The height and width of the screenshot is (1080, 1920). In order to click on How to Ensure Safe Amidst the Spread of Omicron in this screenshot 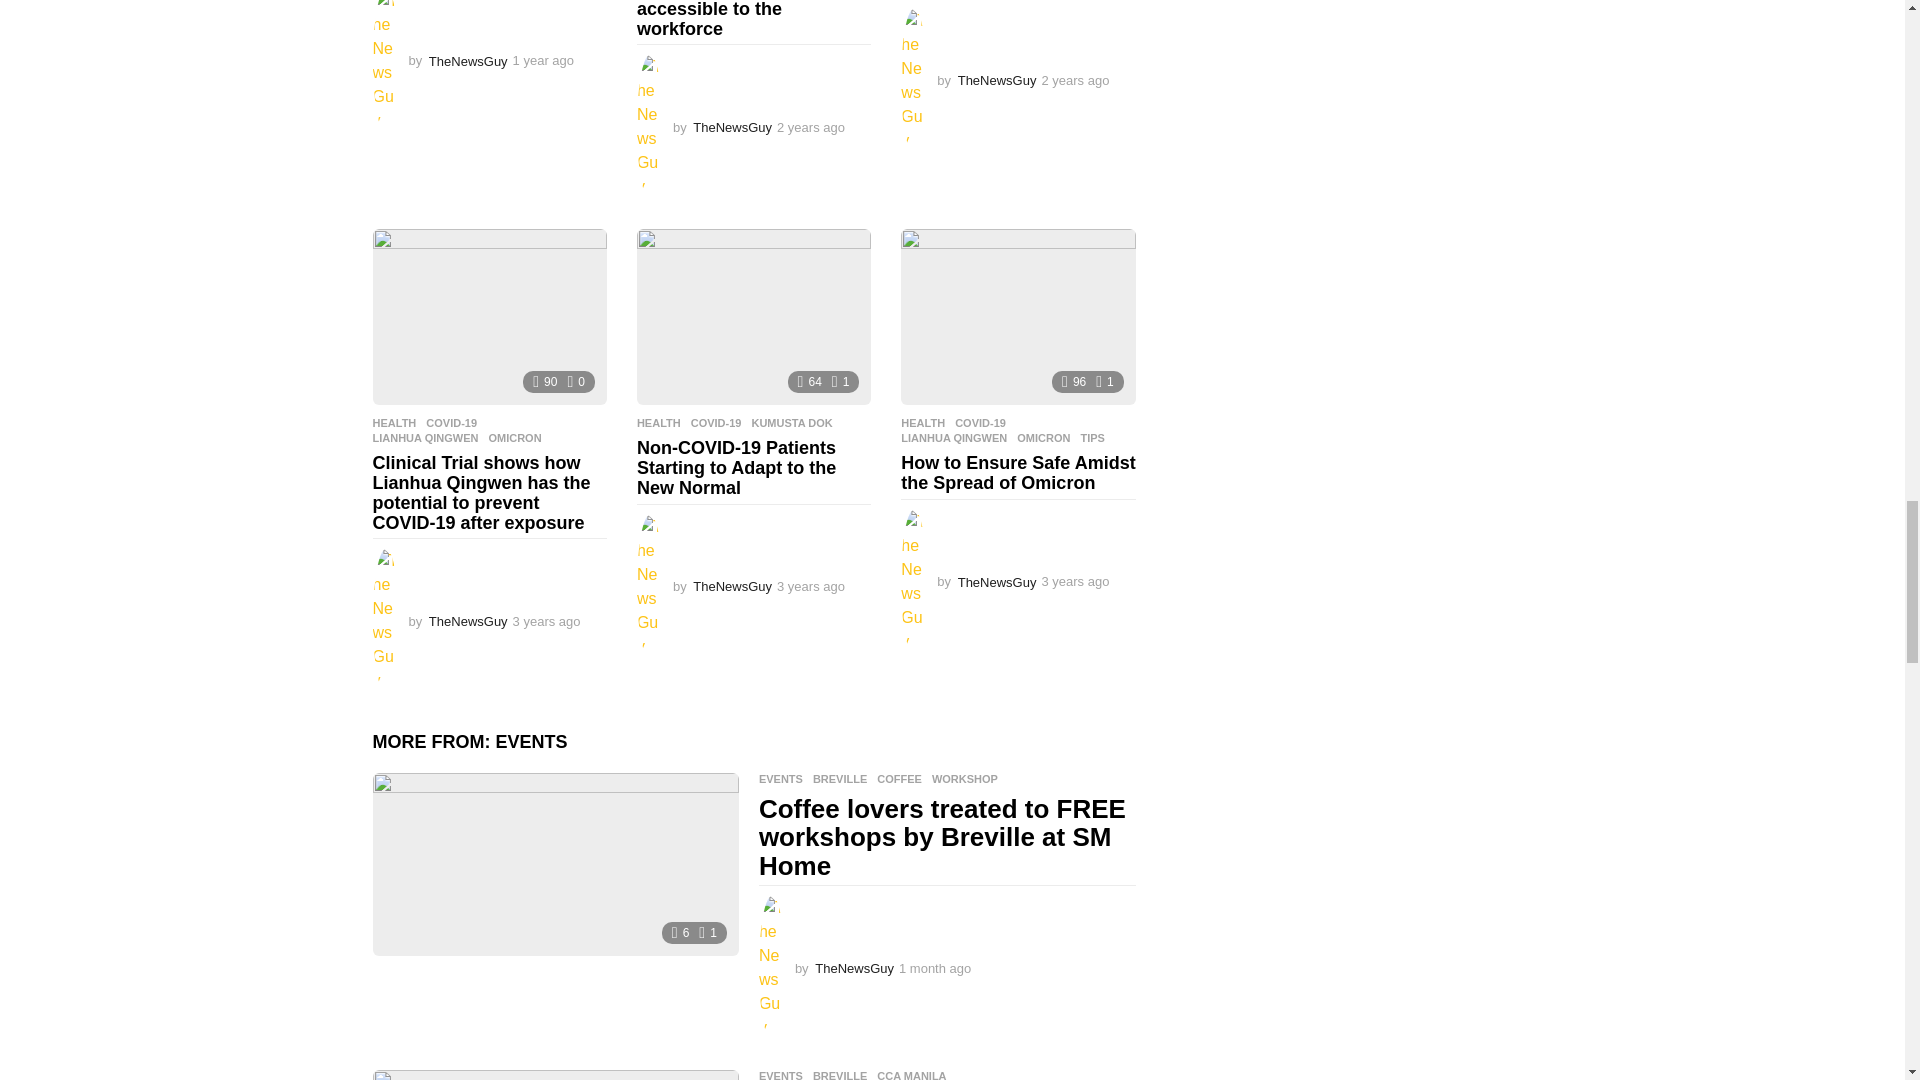, I will do `click(1017, 316)`.